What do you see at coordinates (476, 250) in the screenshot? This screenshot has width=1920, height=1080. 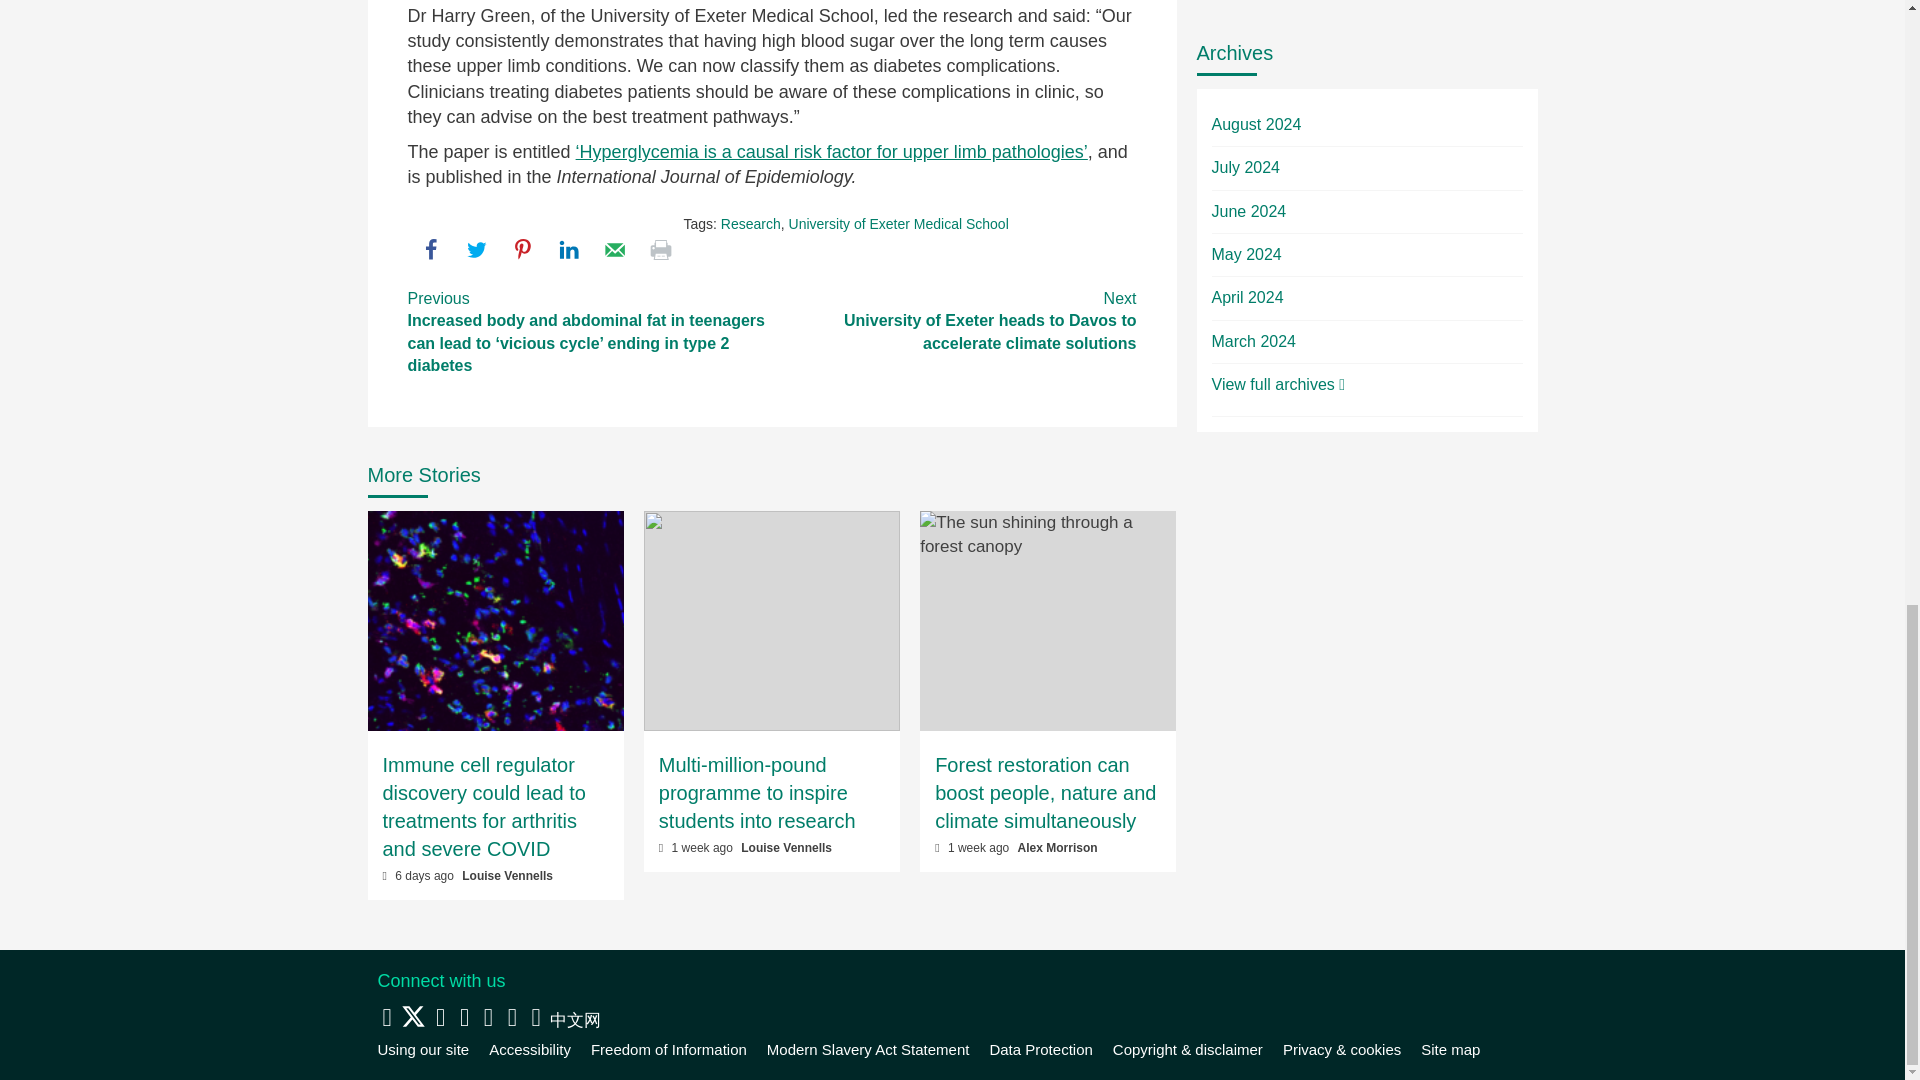 I see `Share on Twitter` at bounding box center [476, 250].